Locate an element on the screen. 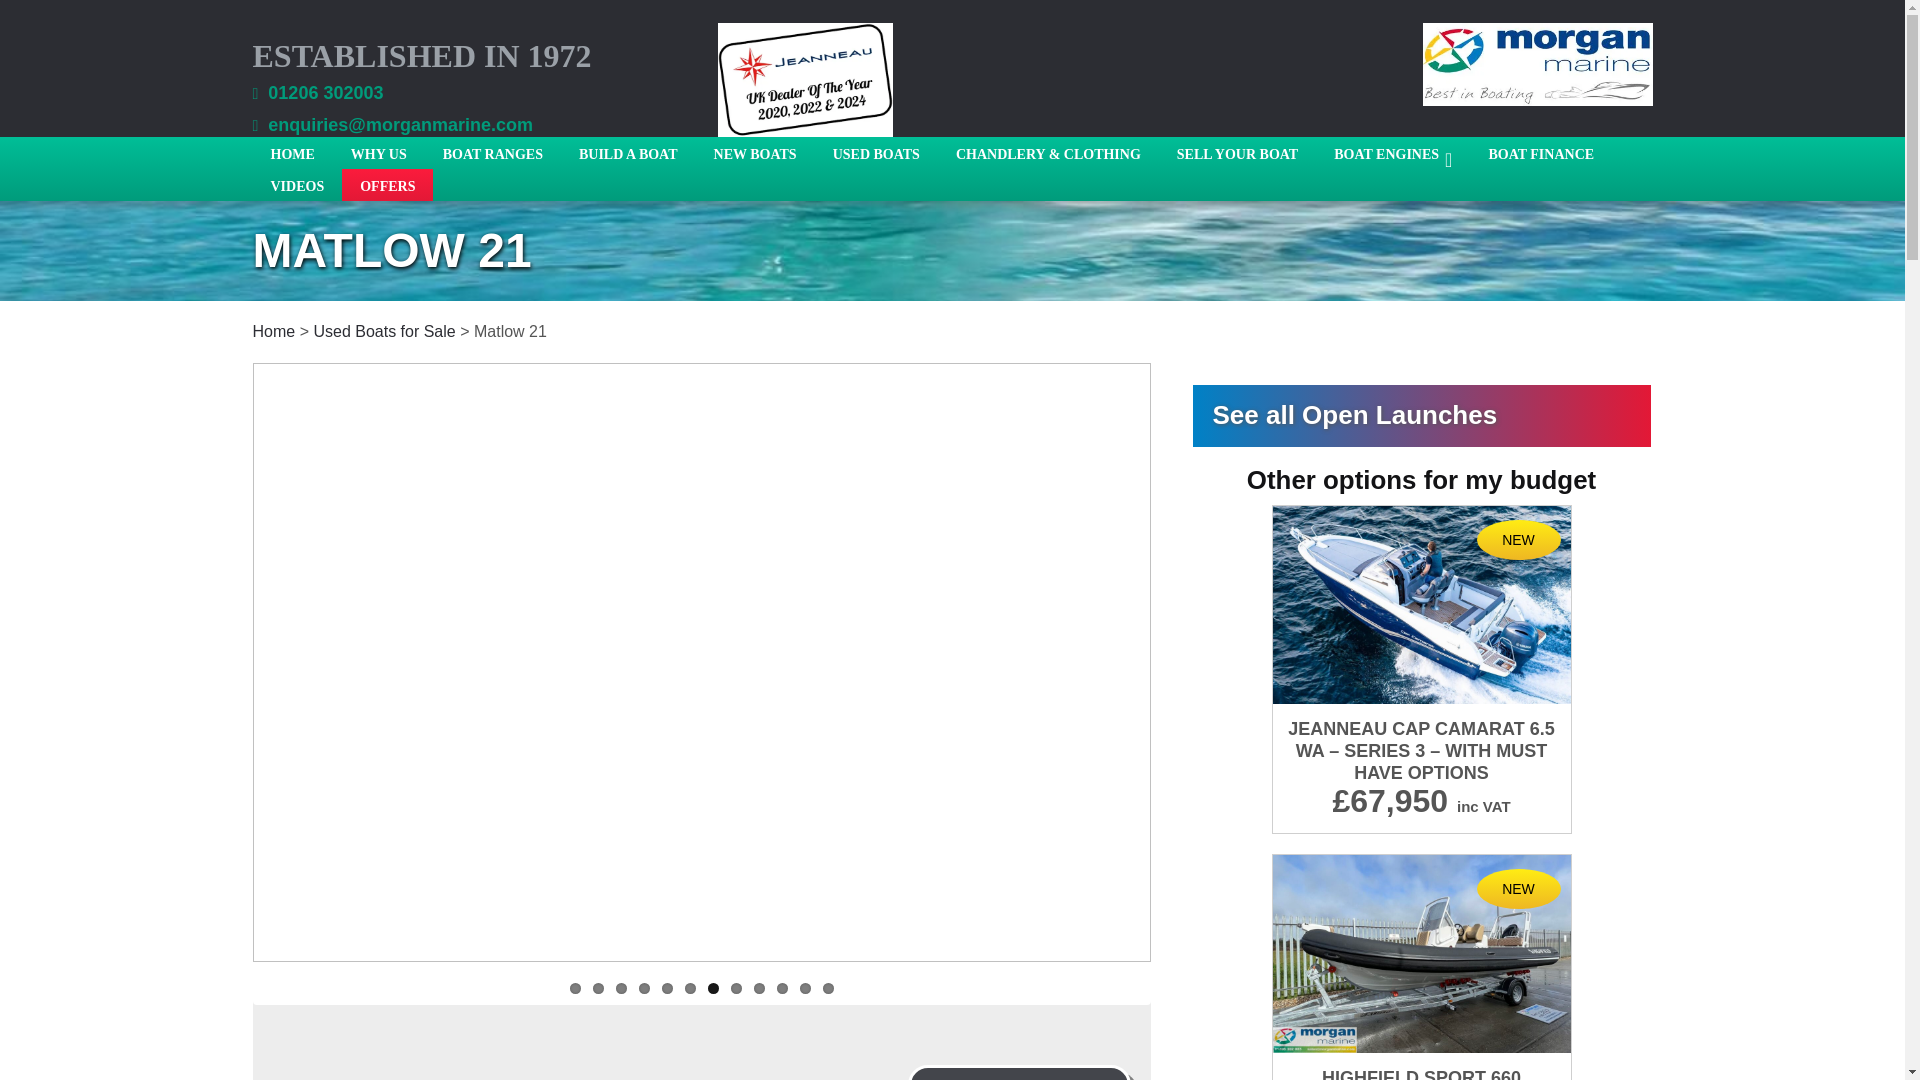 Image resolution: width=1920 pixels, height=1080 pixels. OFFERS is located at coordinates (387, 184).